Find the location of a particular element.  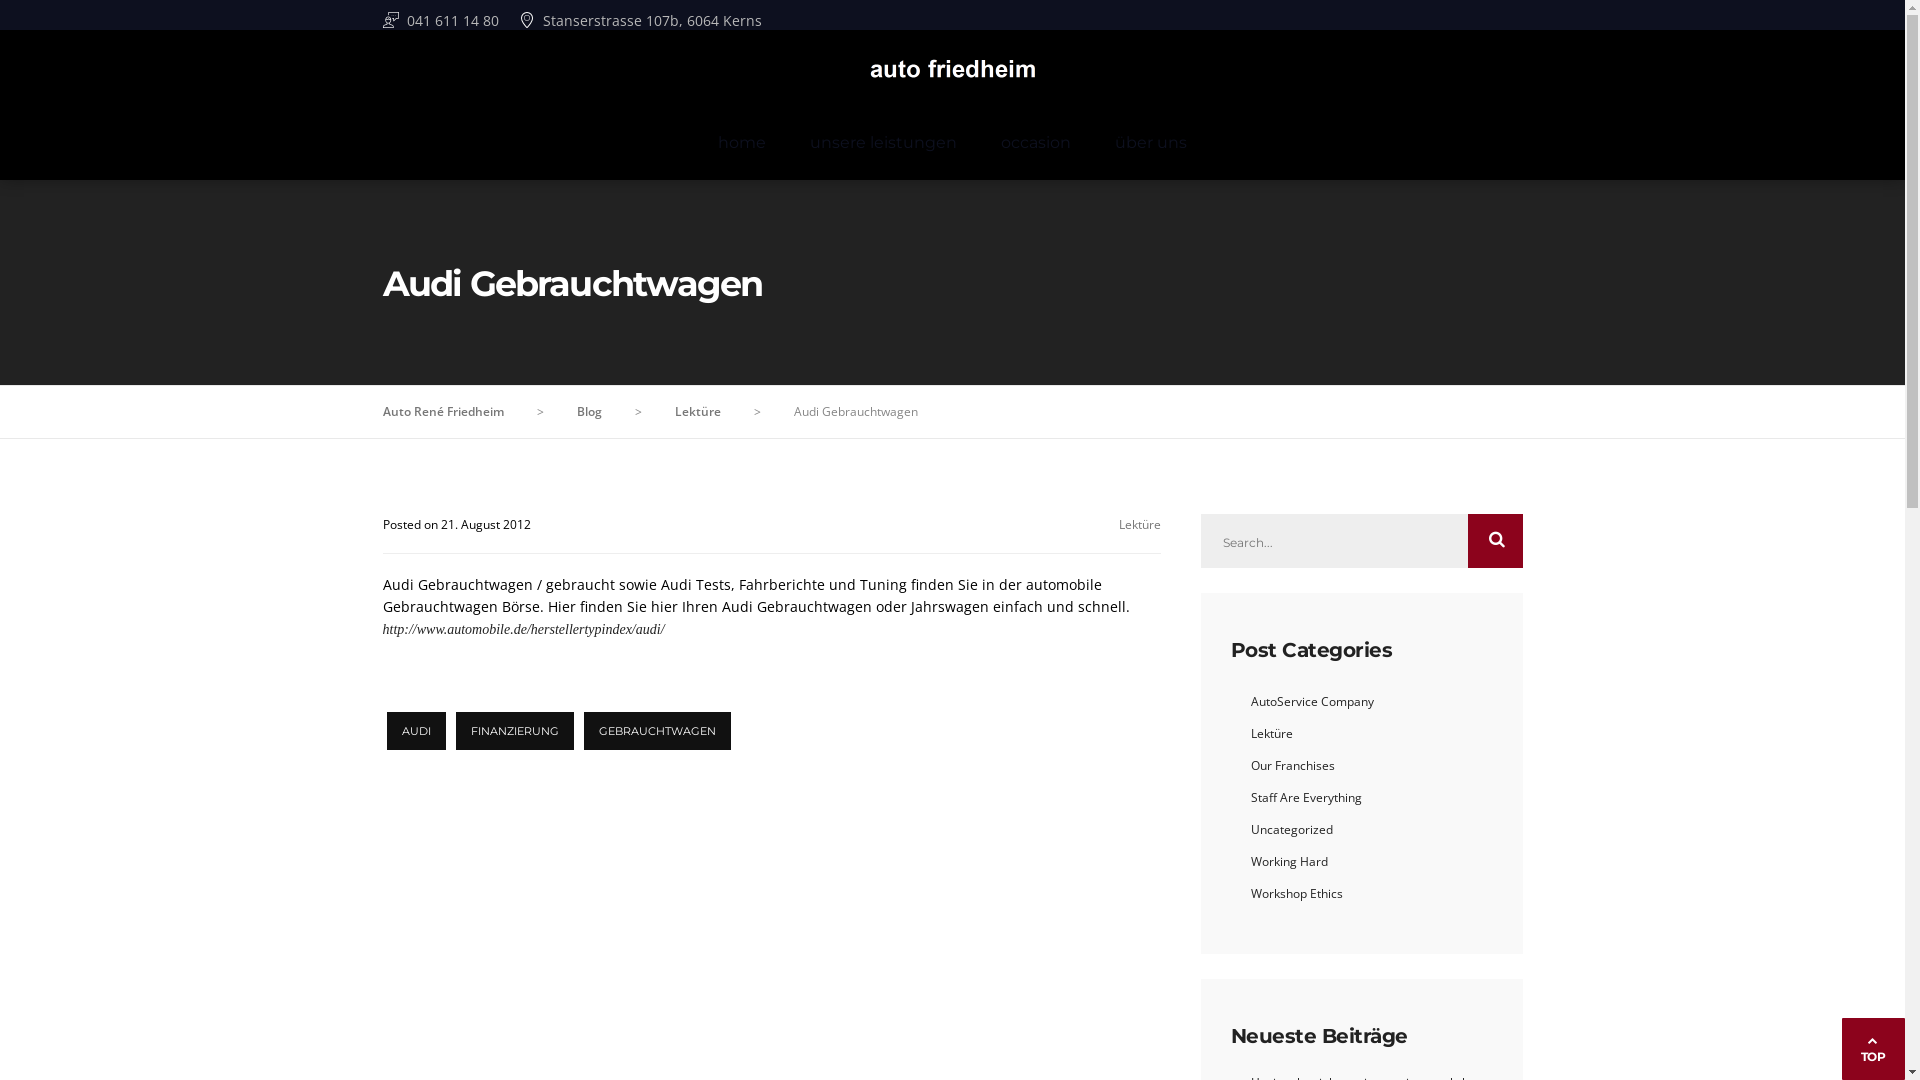

Our Franchises is located at coordinates (1292, 766).